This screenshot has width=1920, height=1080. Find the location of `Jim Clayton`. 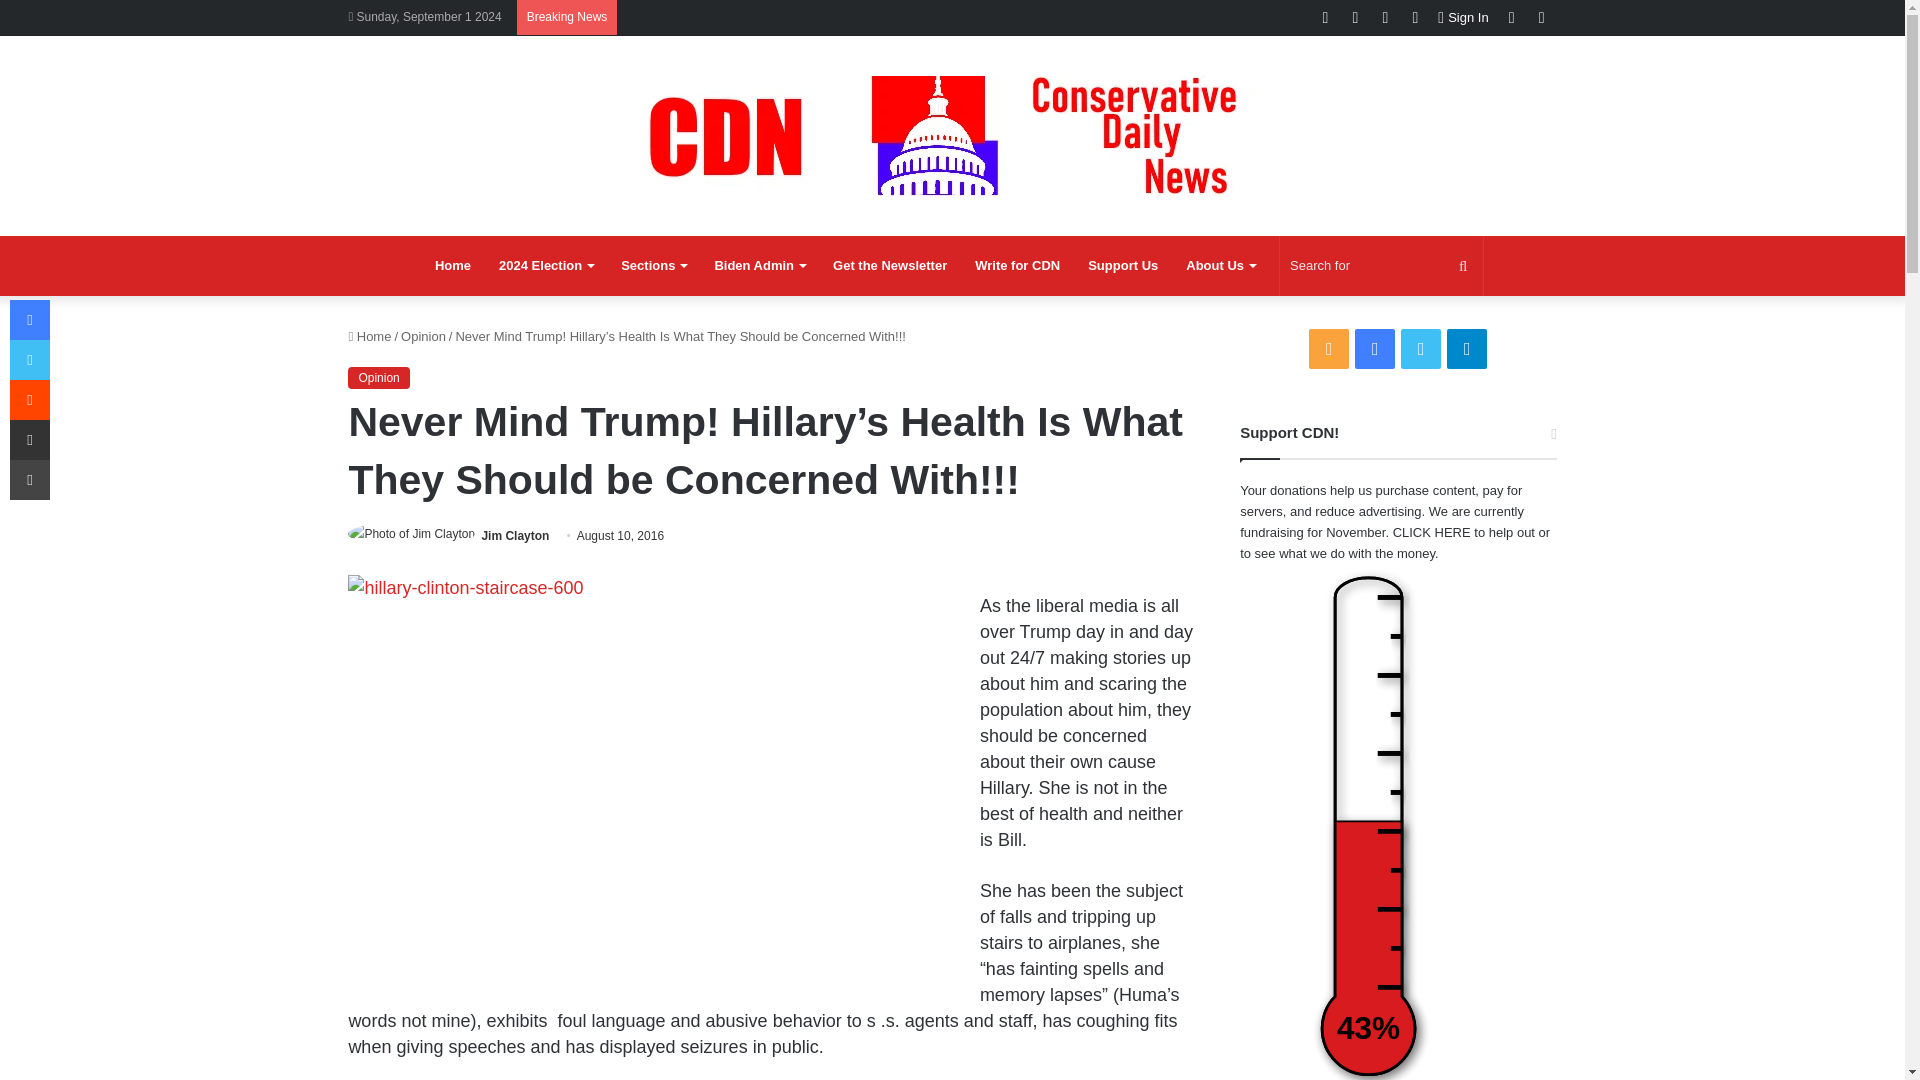

Jim Clayton is located at coordinates (515, 536).